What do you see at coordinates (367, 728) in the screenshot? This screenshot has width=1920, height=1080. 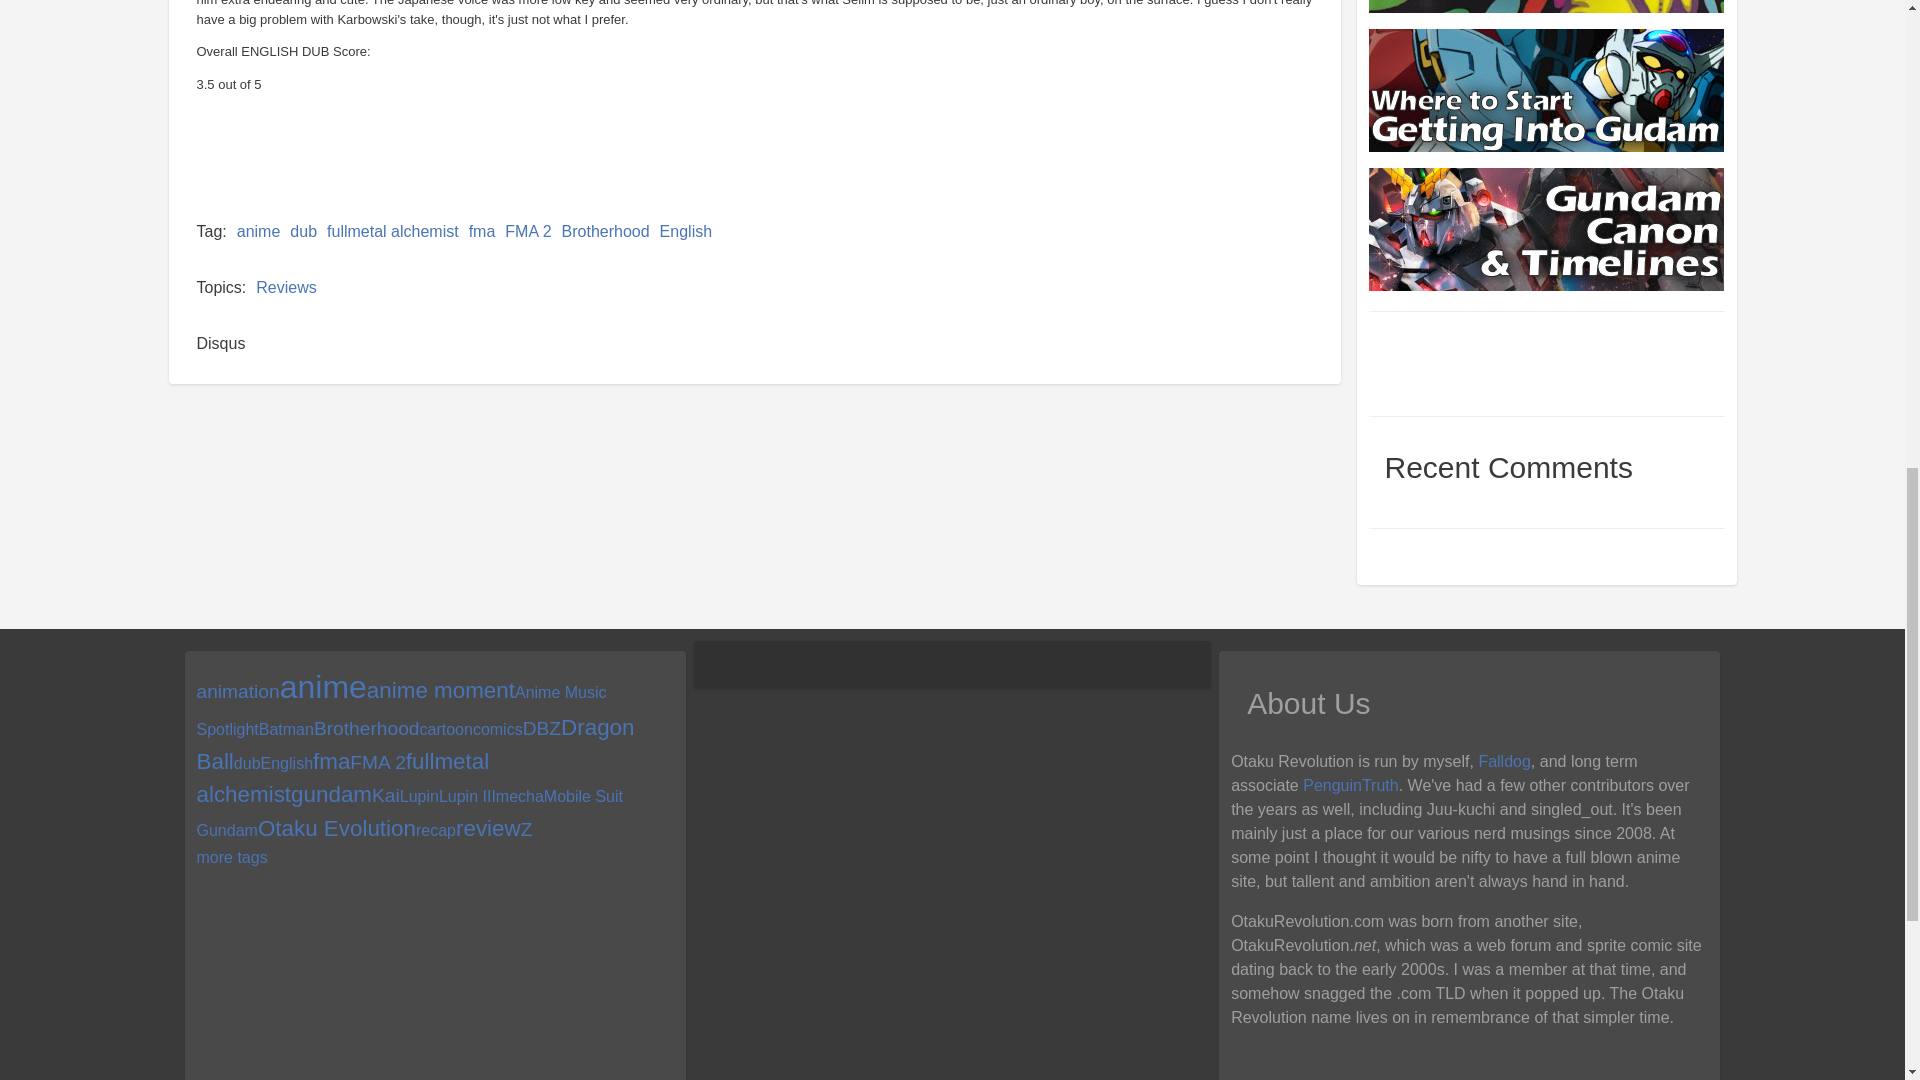 I see `Brotherhood` at bounding box center [367, 728].